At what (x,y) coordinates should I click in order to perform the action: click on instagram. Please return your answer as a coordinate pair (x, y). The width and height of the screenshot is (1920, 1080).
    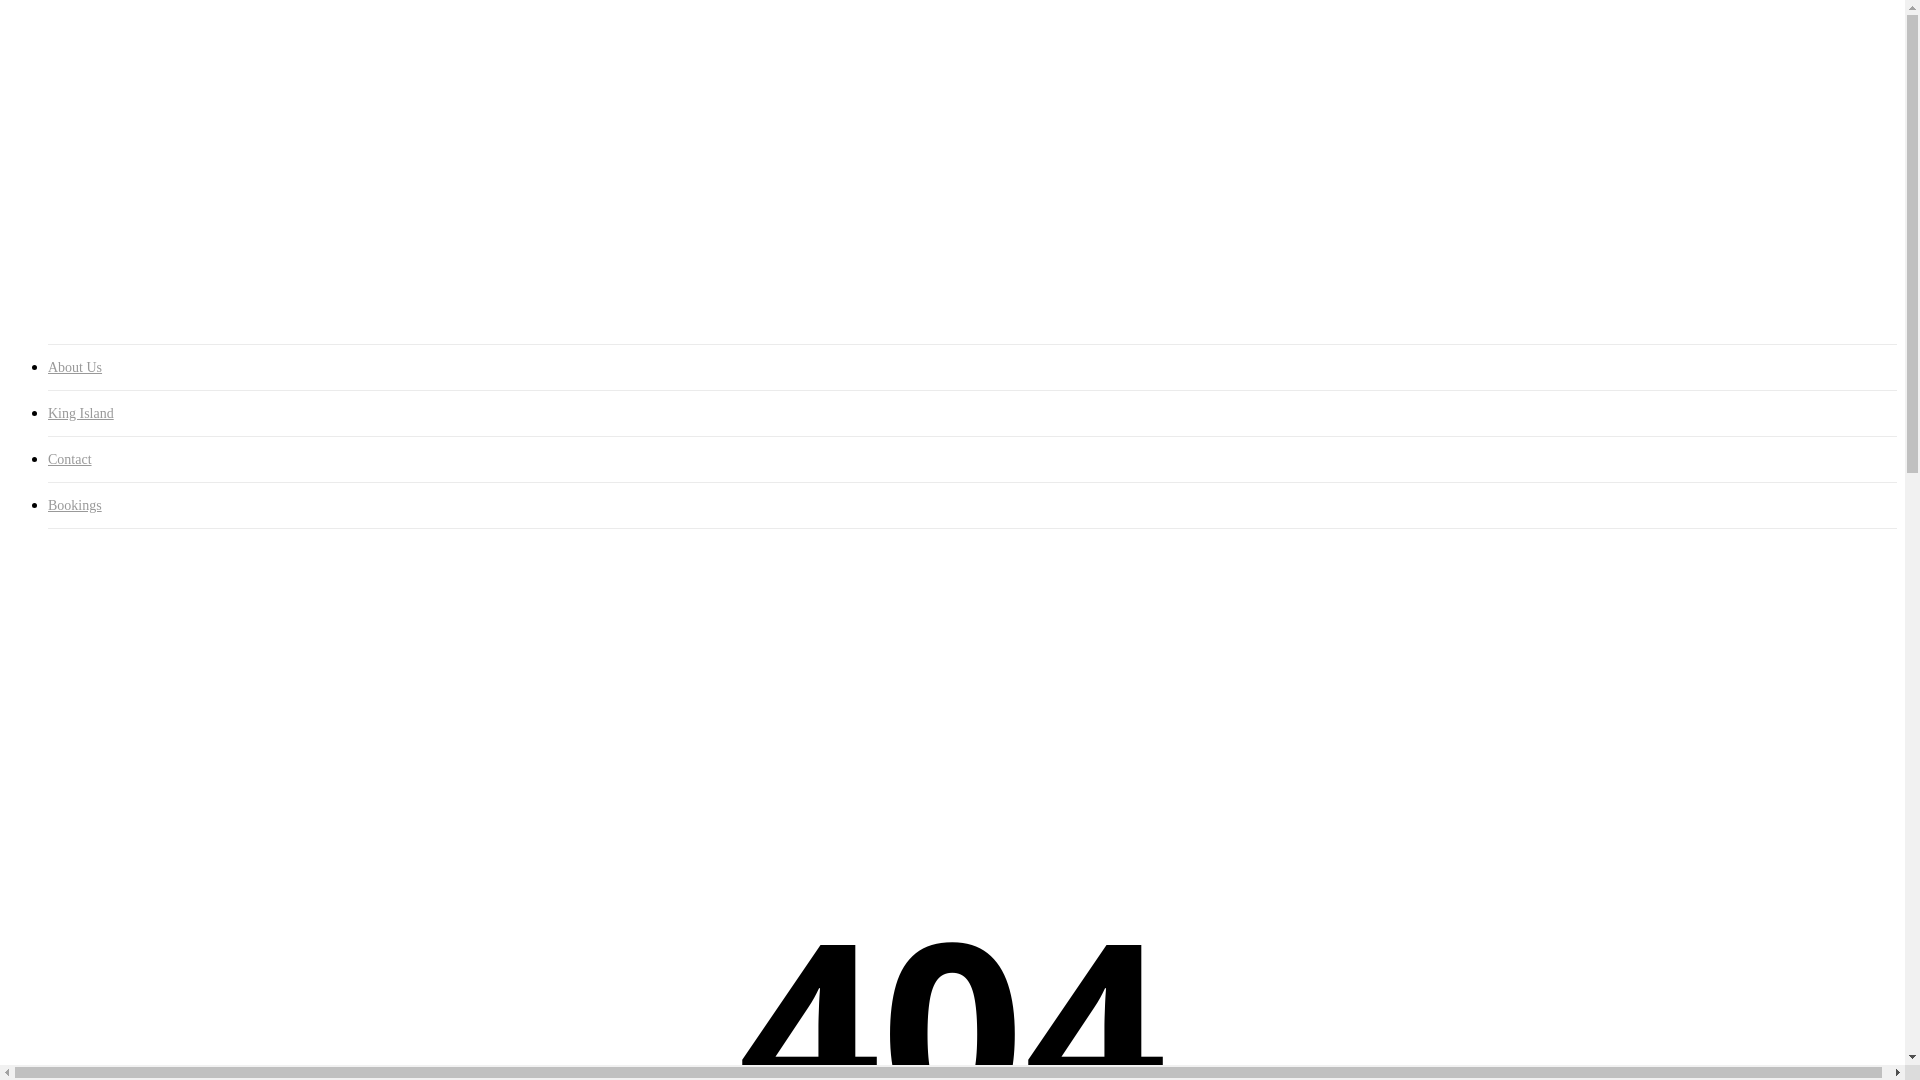
    Looking at the image, I should click on (55, 72).